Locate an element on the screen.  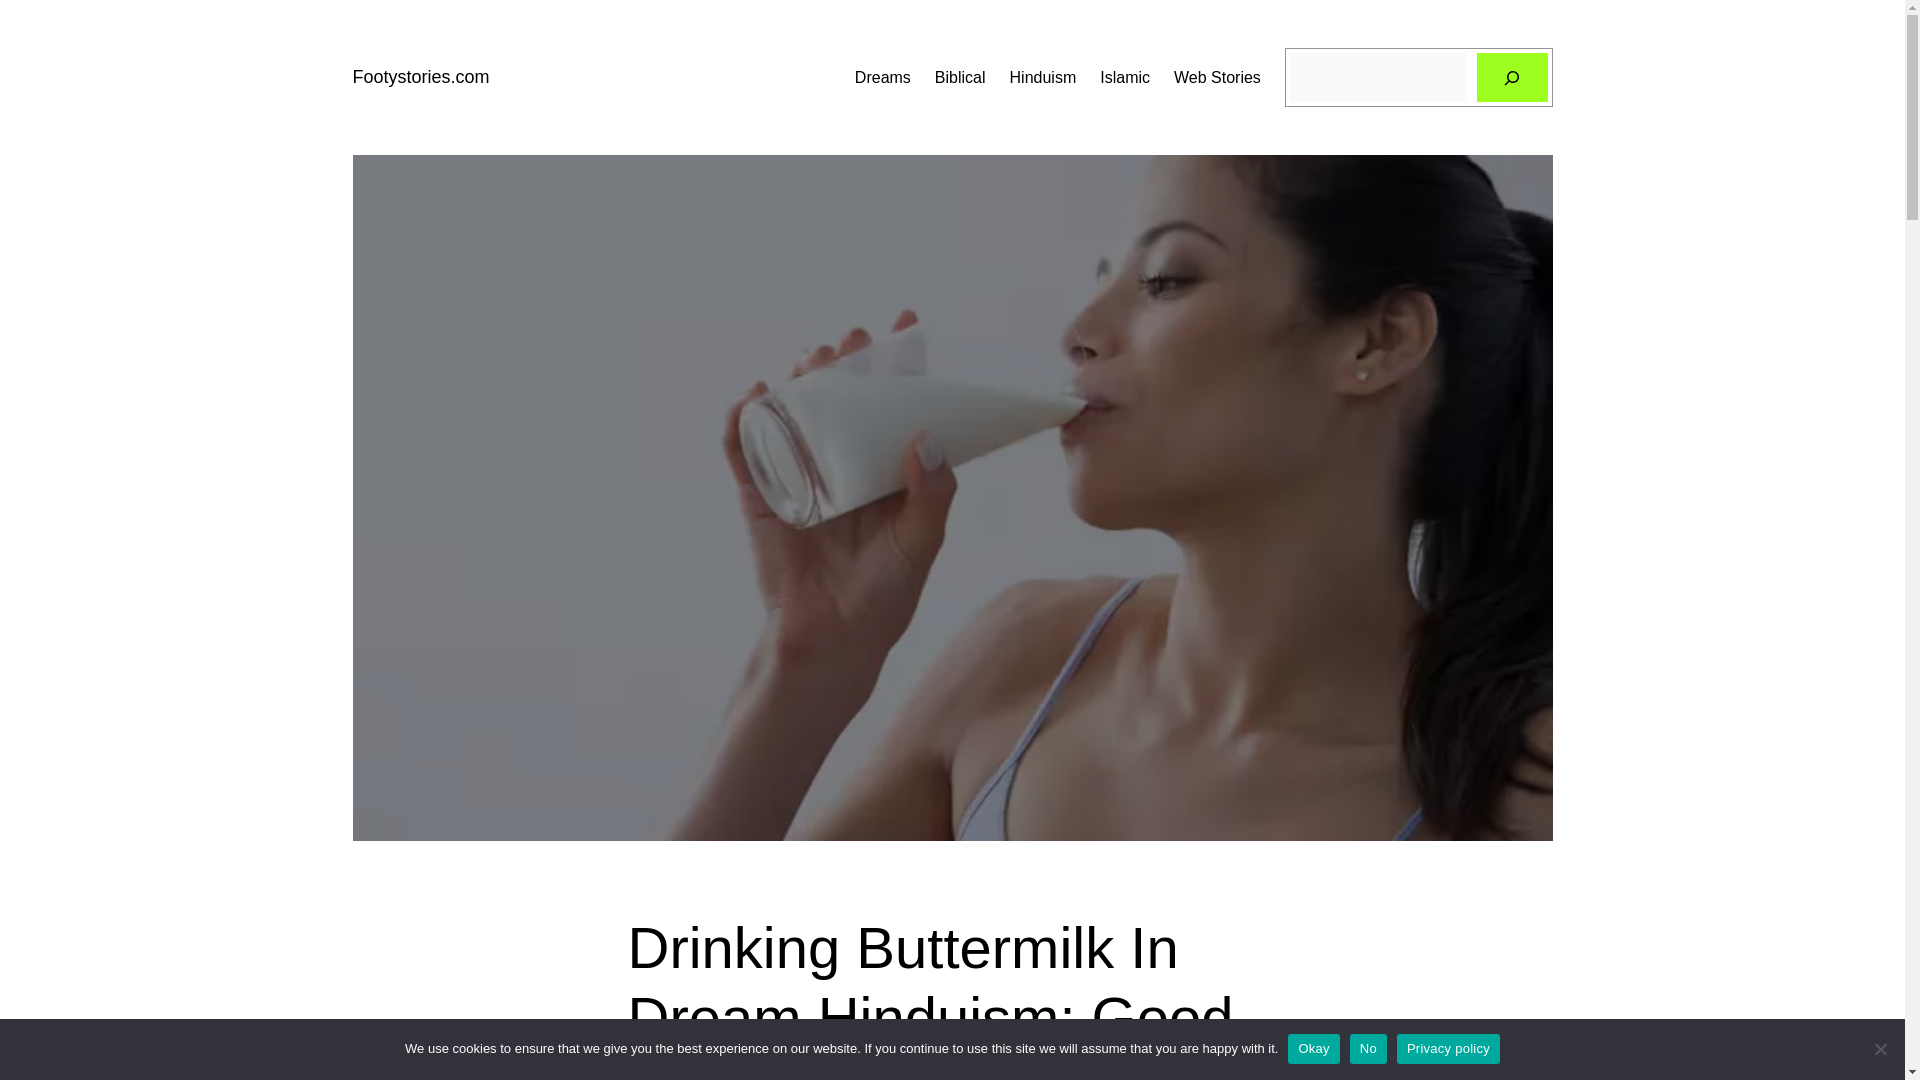
Islamic is located at coordinates (1125, 77).